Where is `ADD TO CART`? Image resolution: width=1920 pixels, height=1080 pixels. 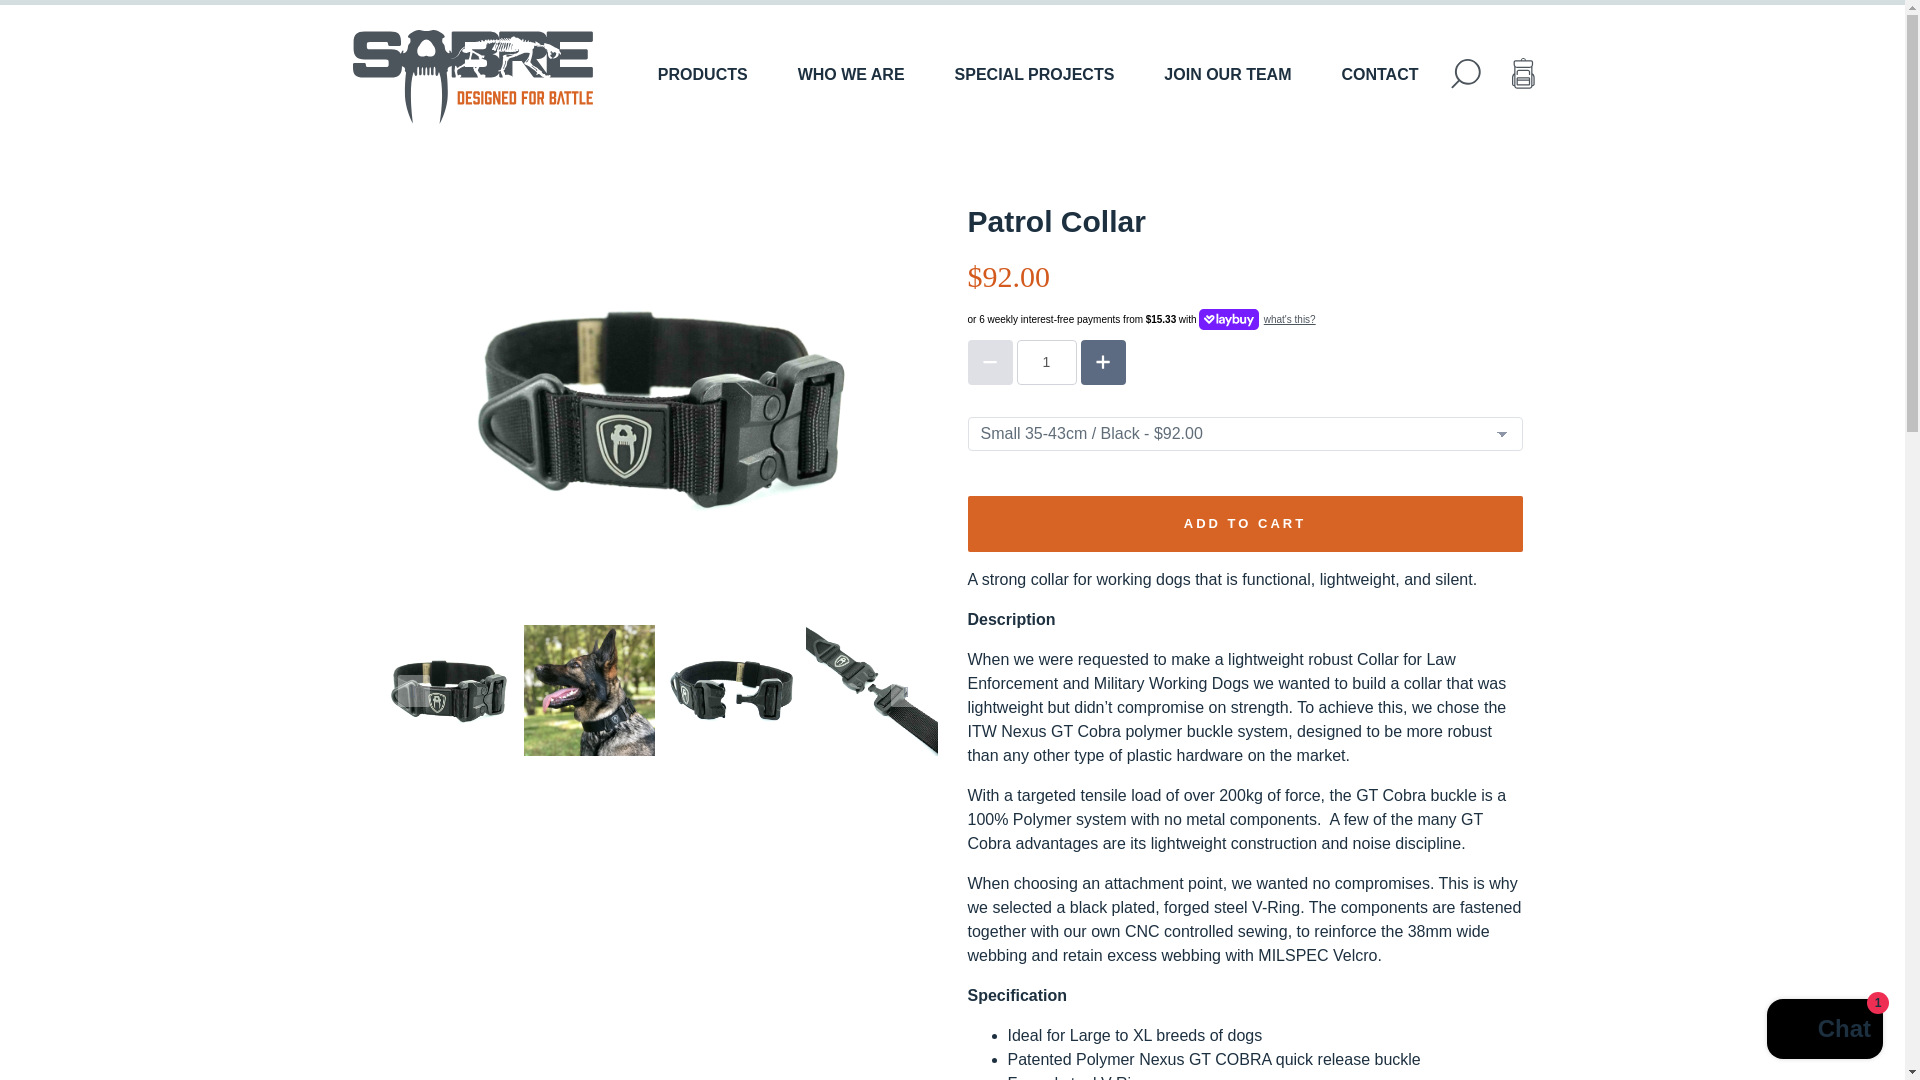 ADD TO CART is located at coordinates (1244, 523).